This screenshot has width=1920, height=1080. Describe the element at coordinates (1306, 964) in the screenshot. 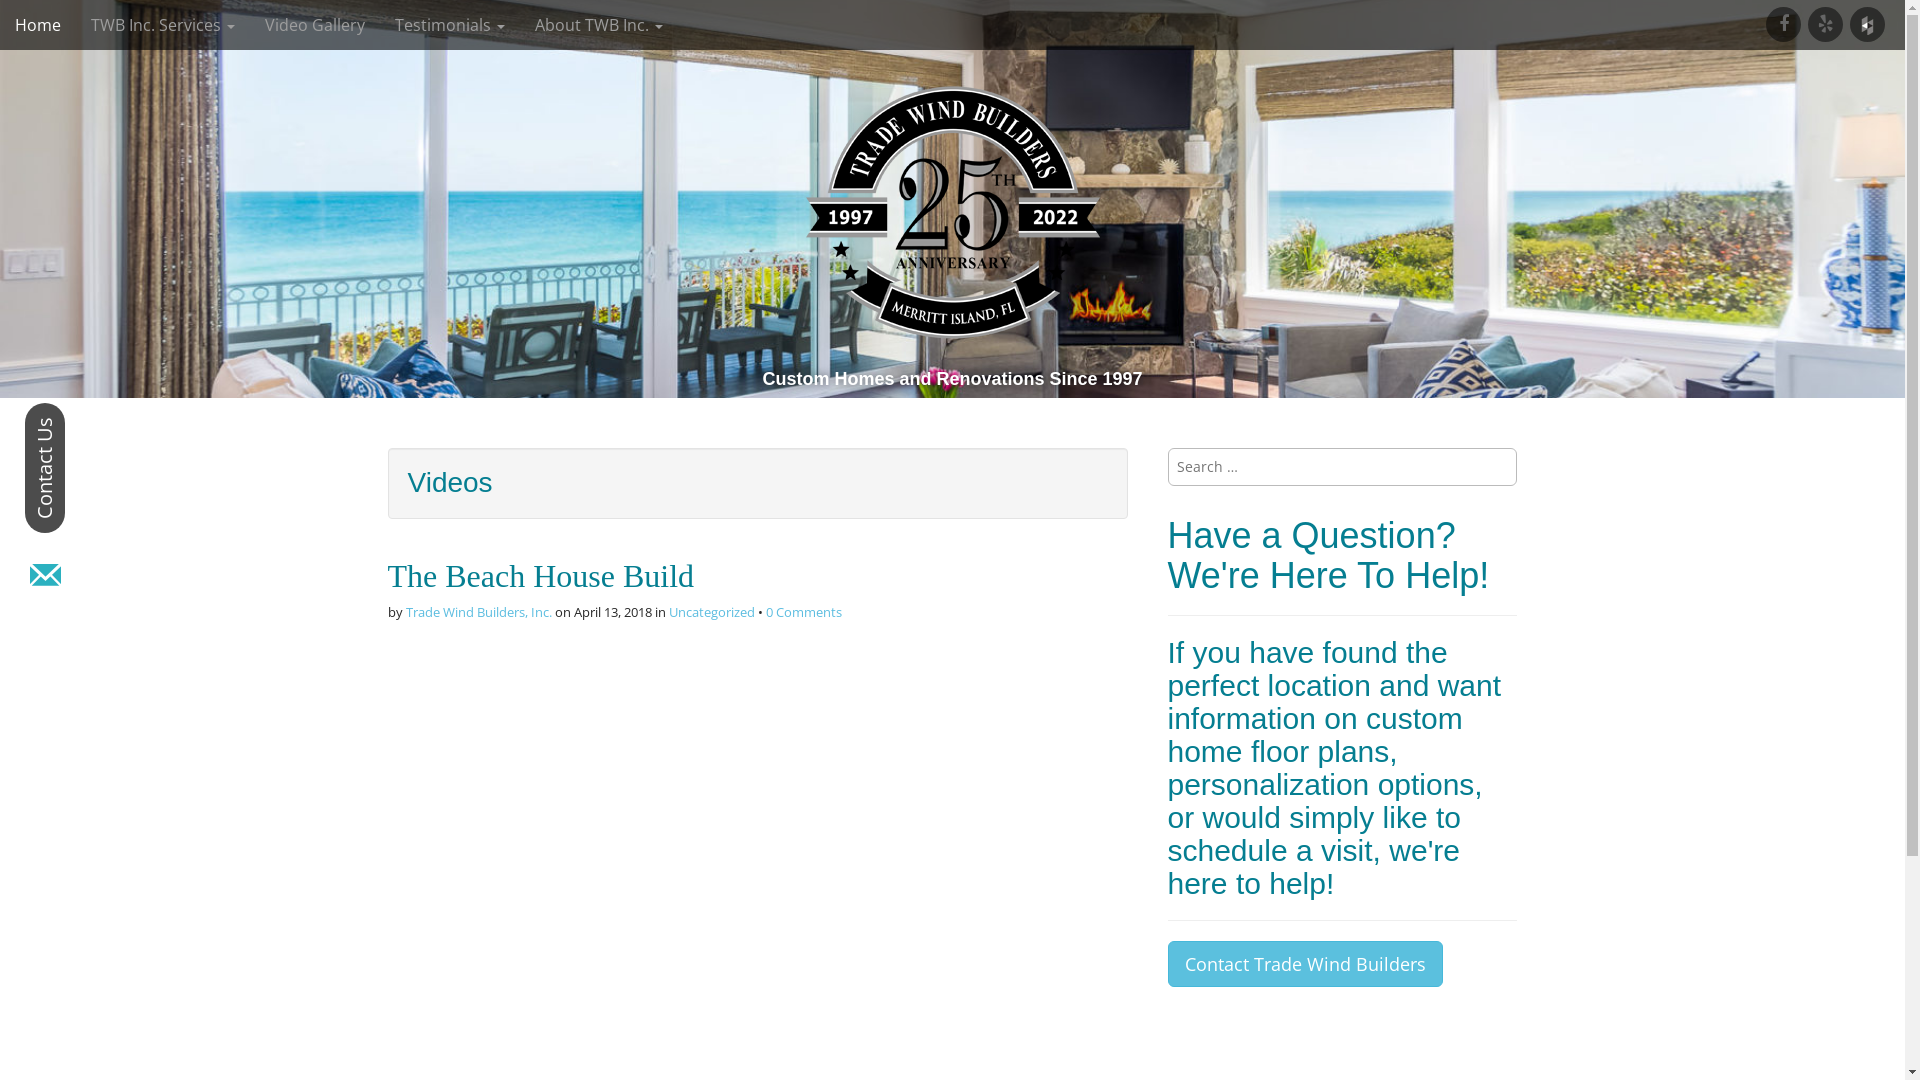

I see `Contact Trade Wind Builders` at that location.